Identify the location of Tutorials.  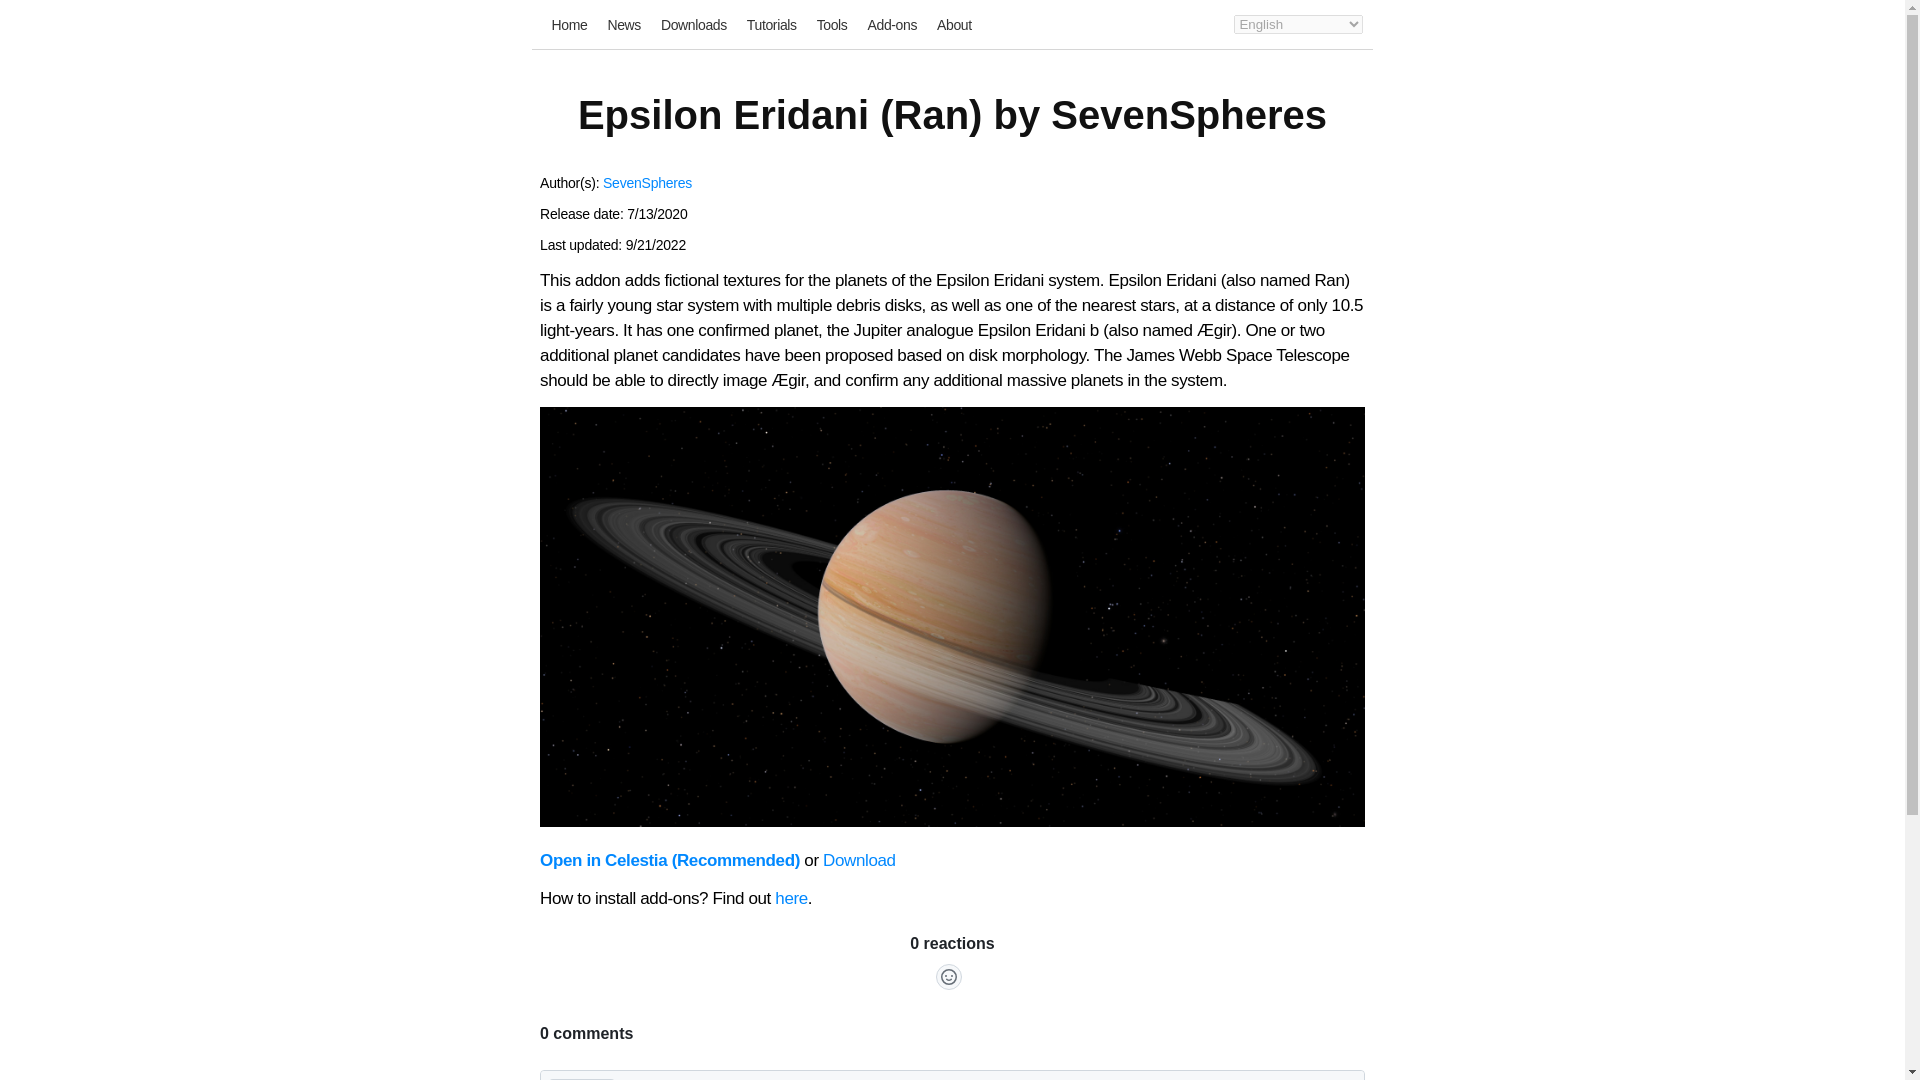
(771, 25).